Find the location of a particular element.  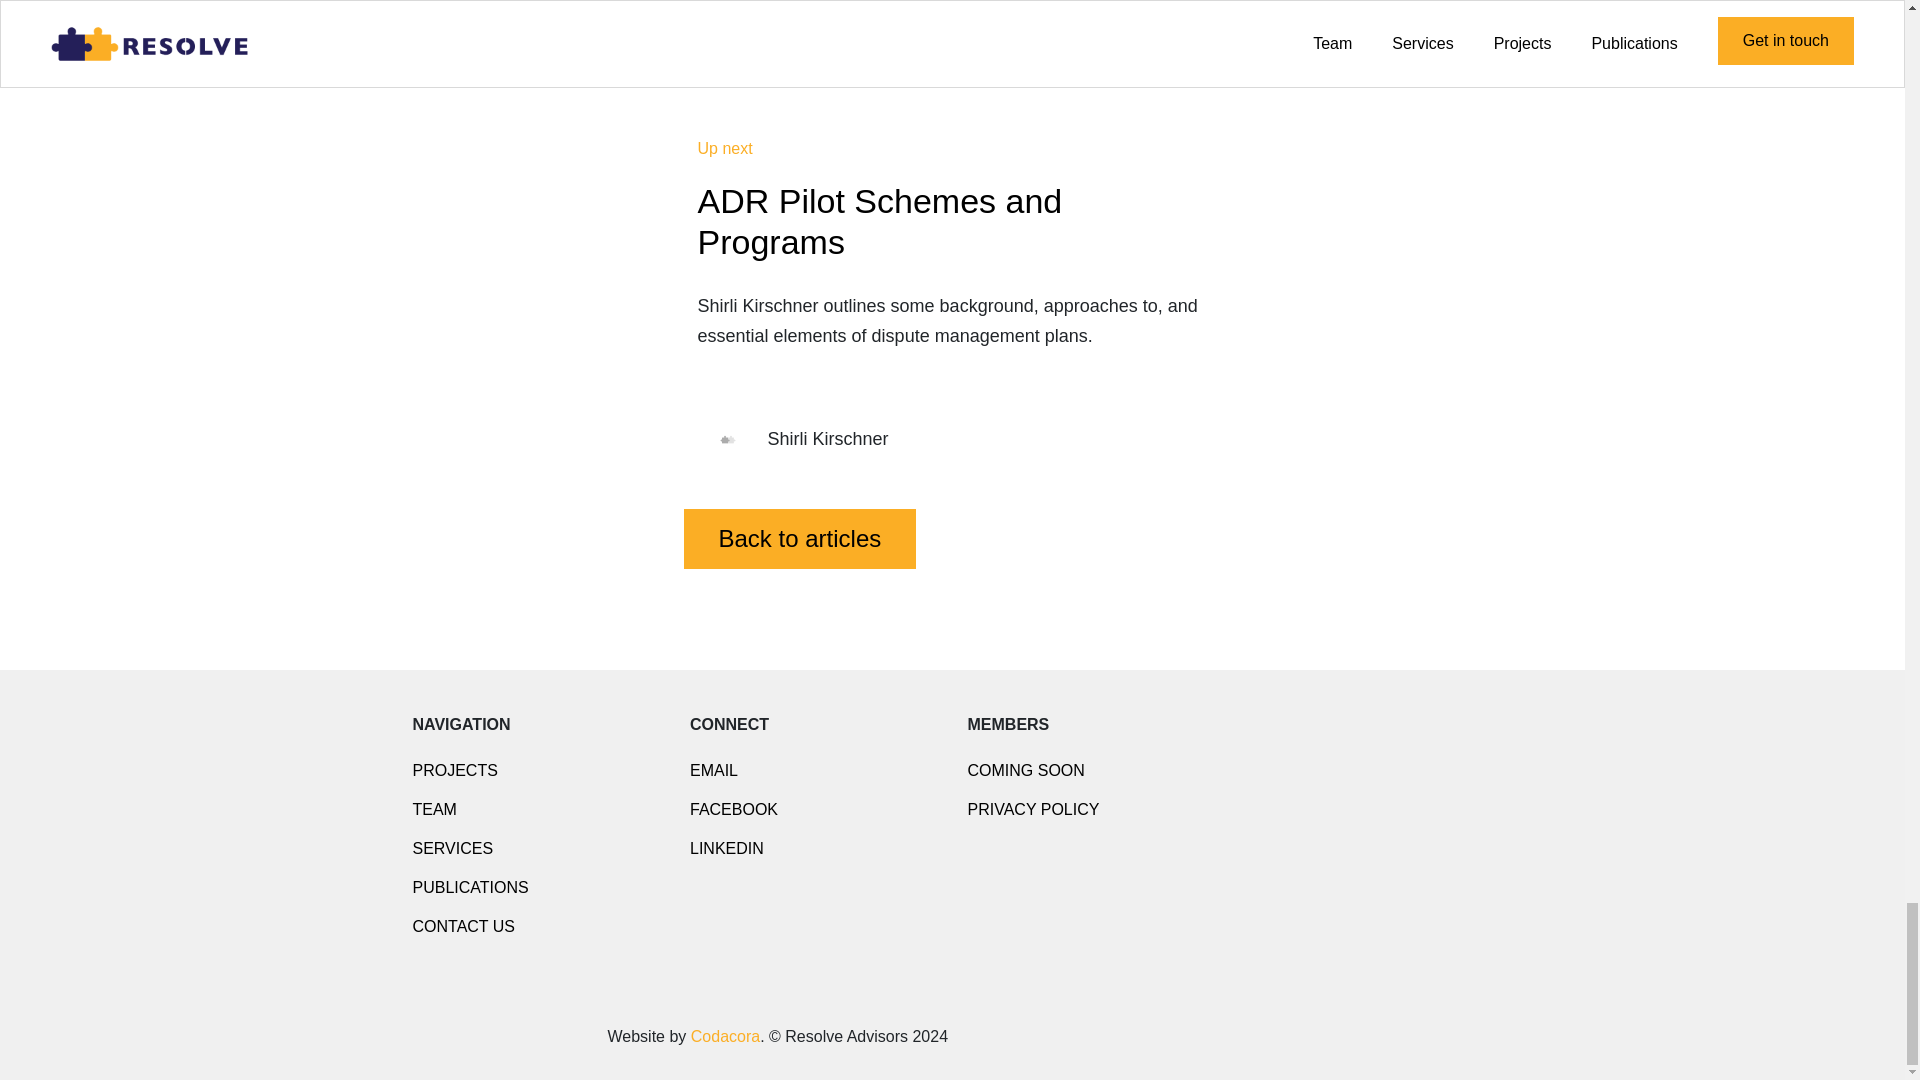

SERVICES is located at coordinates (452, 848).